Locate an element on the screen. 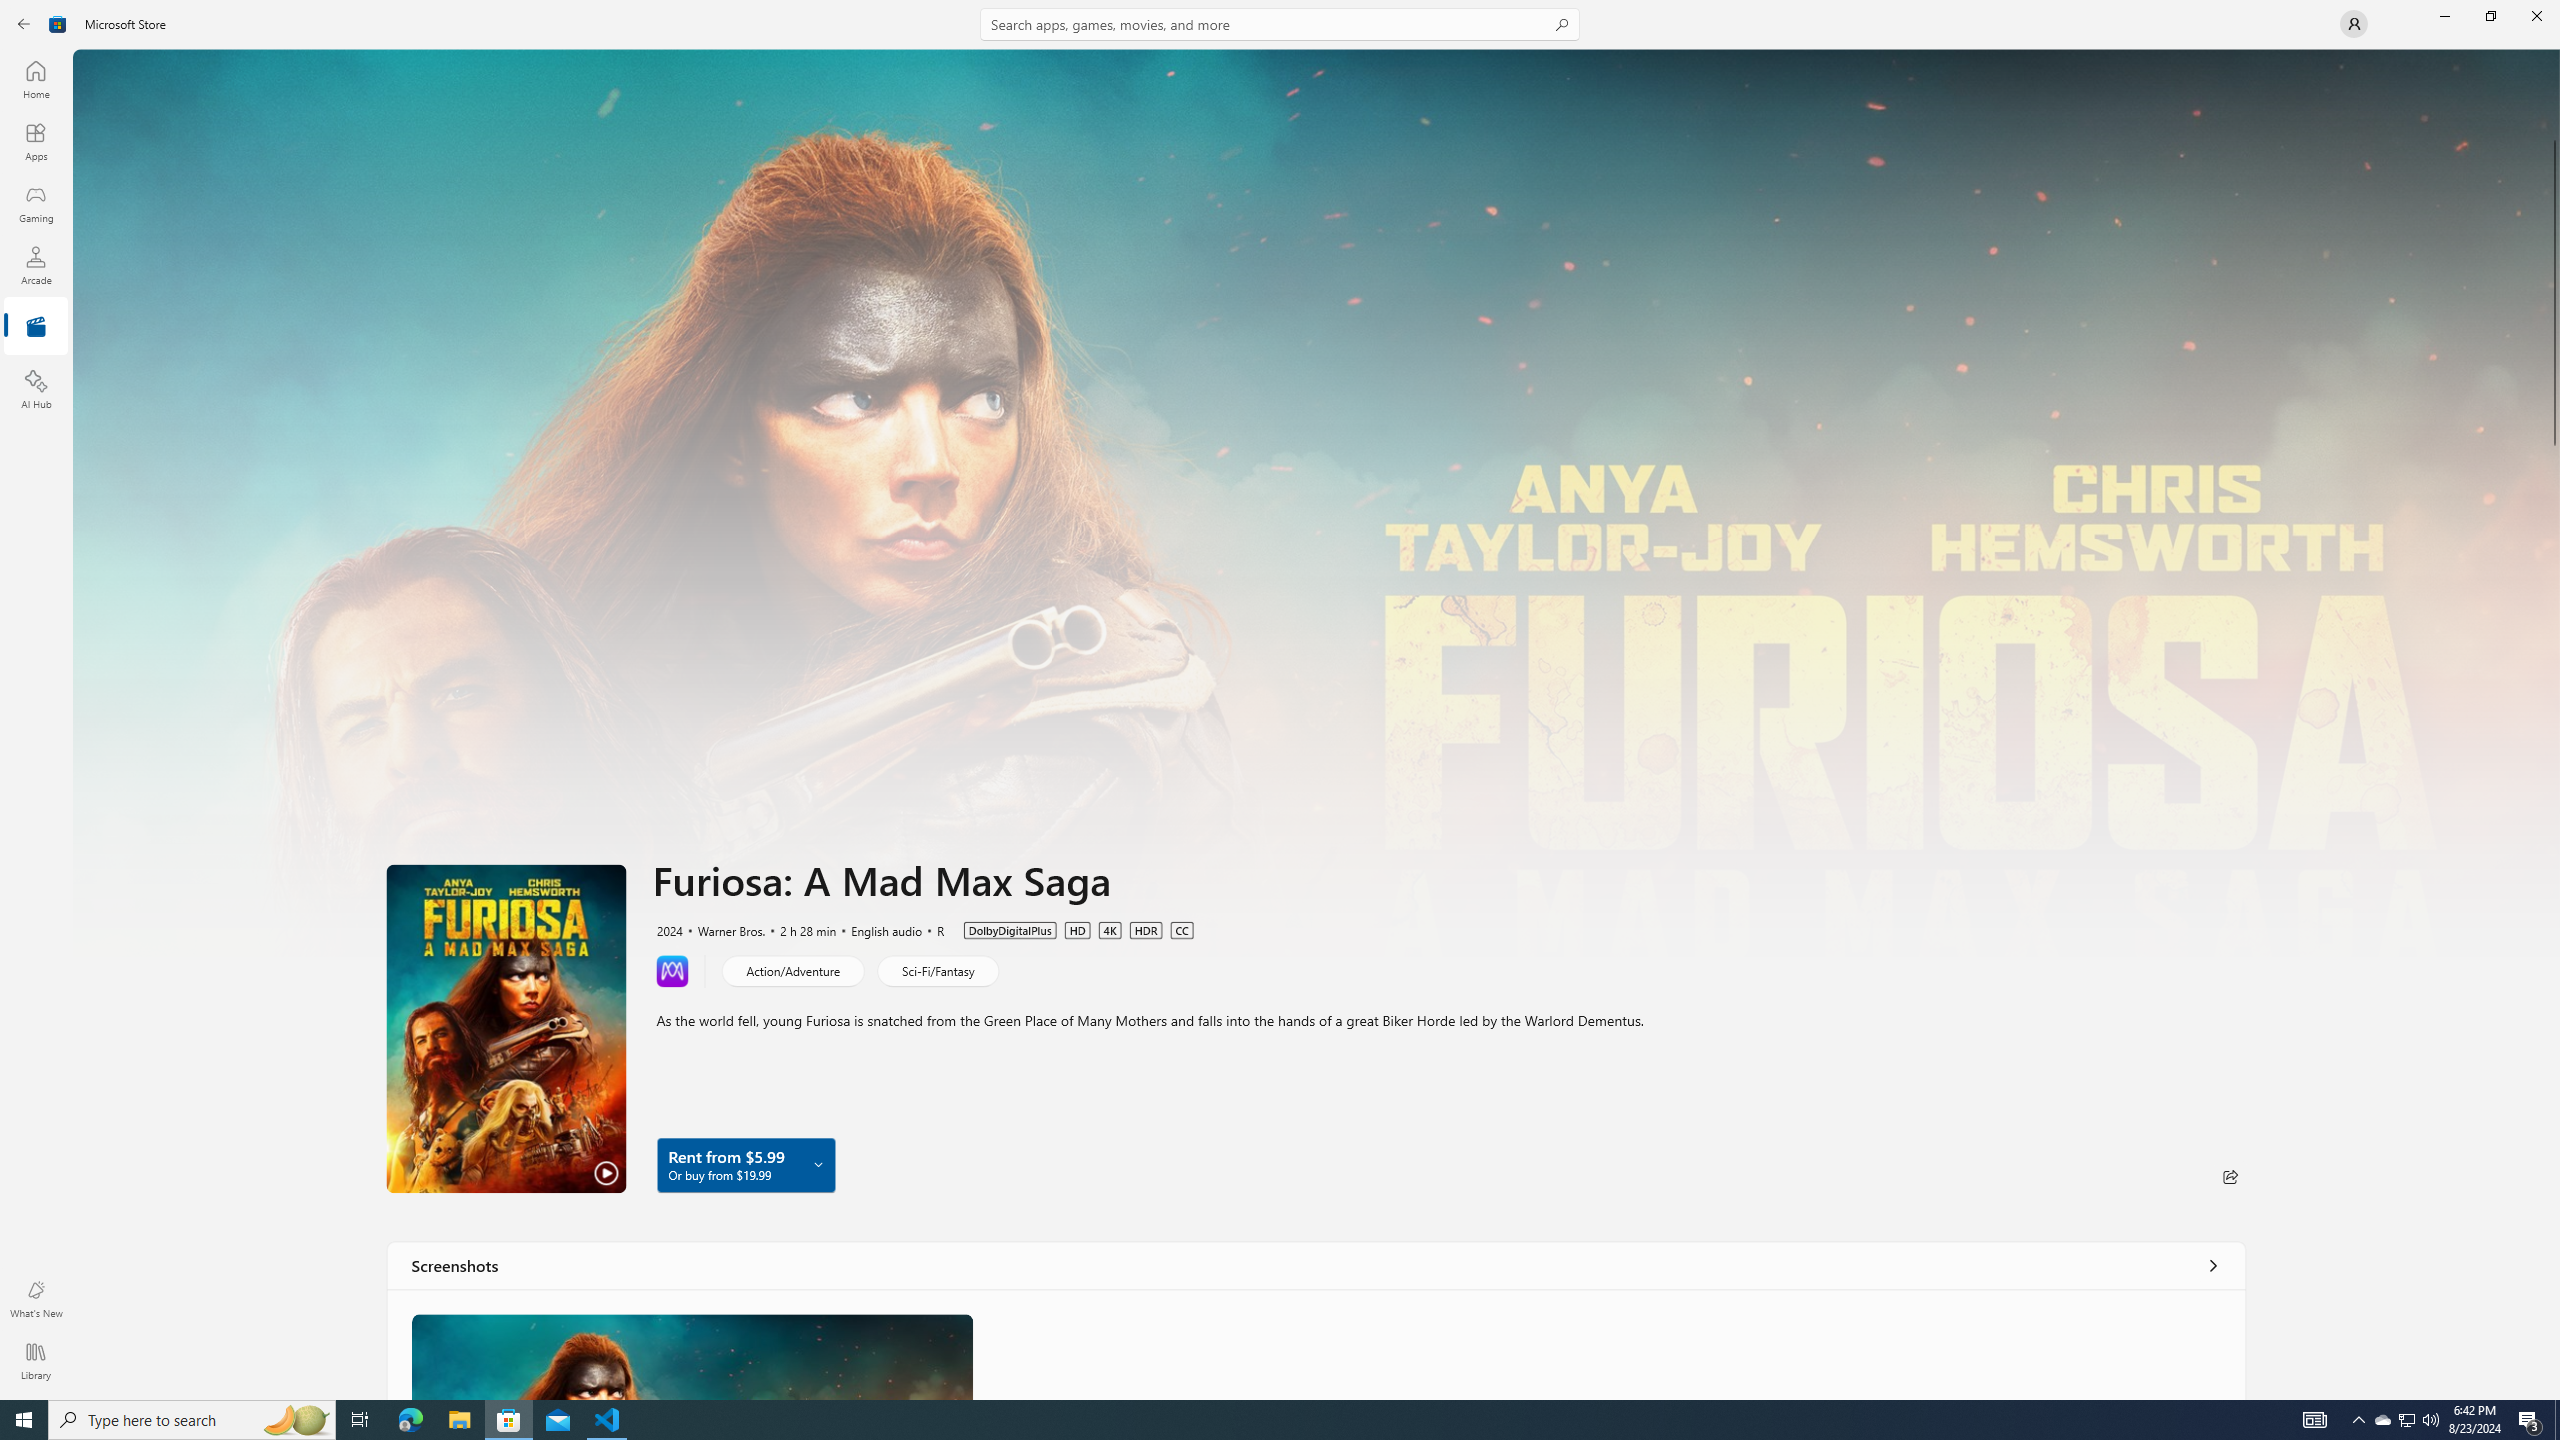  English audio is located at coordinates (876, 929).